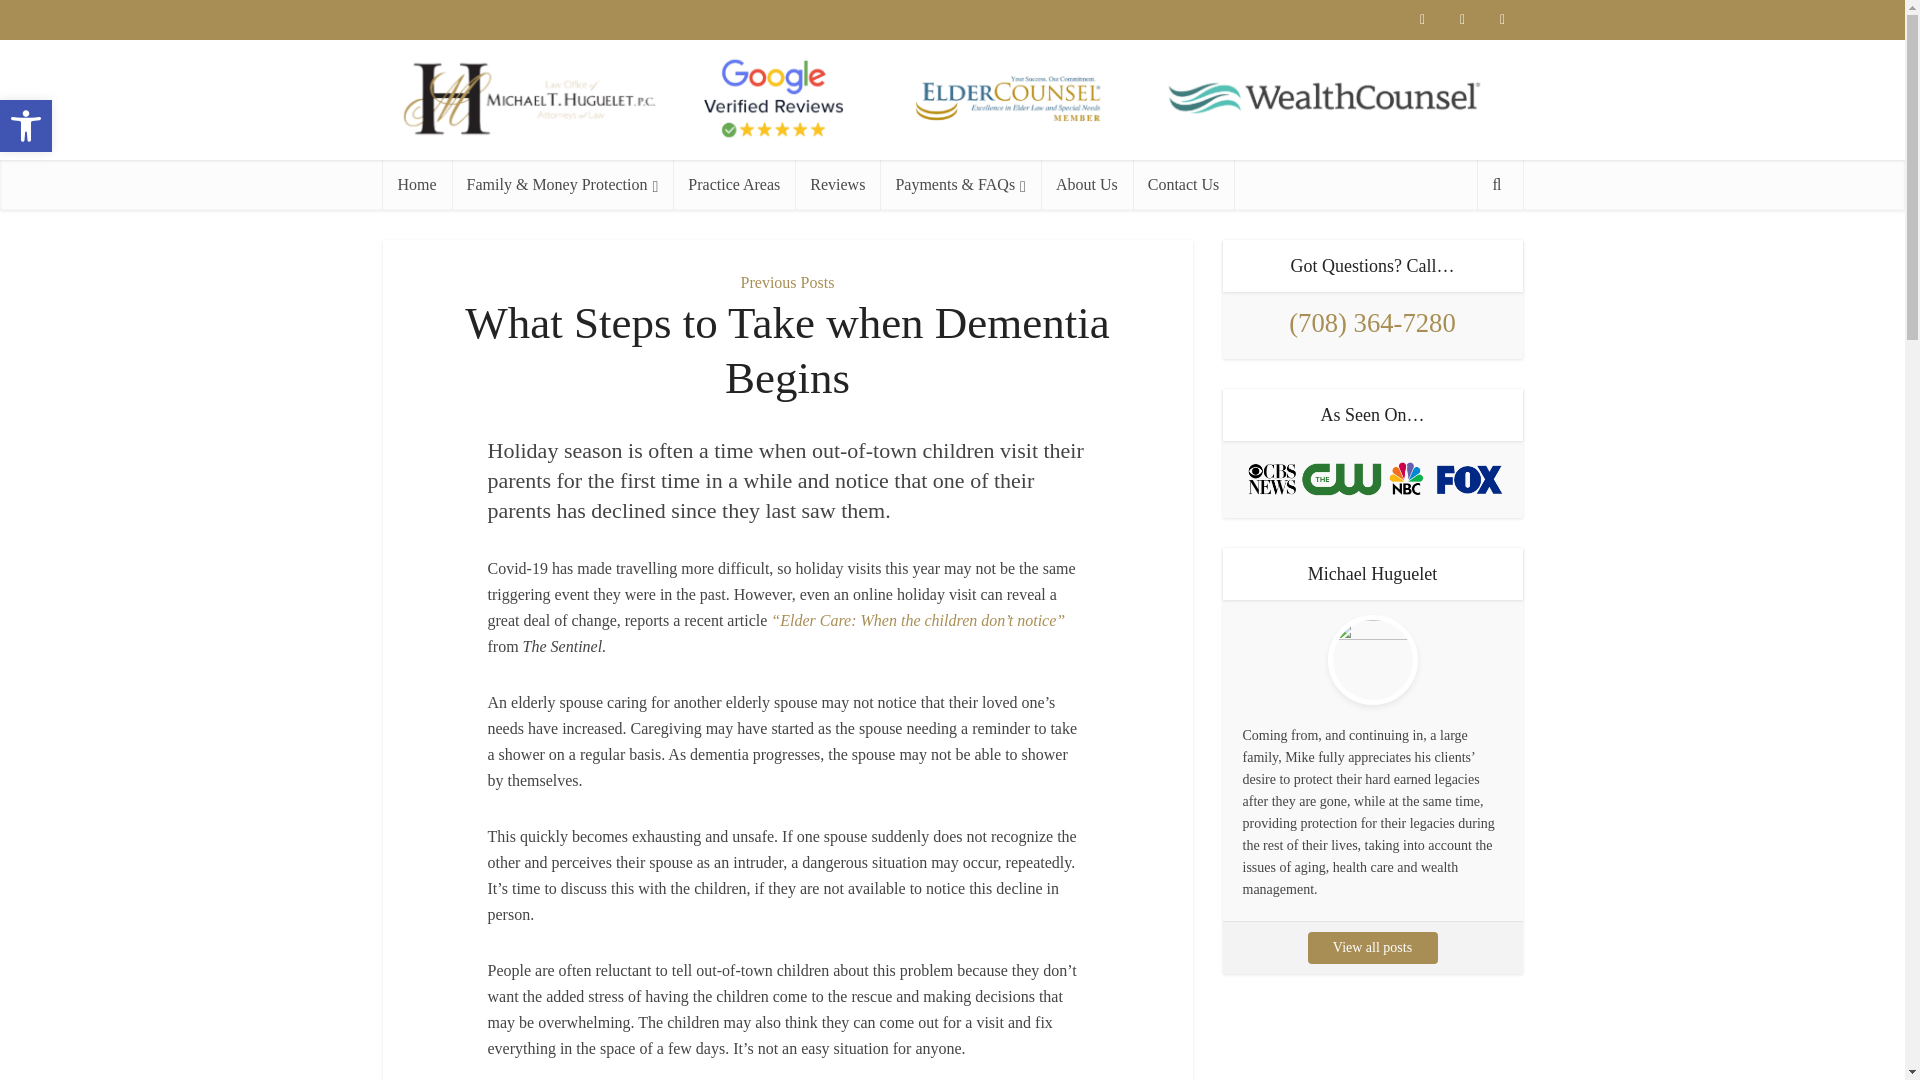  Describe the element at coordinates (26, 126) in the screenshot. I see `Accessibility Tools` at that location.